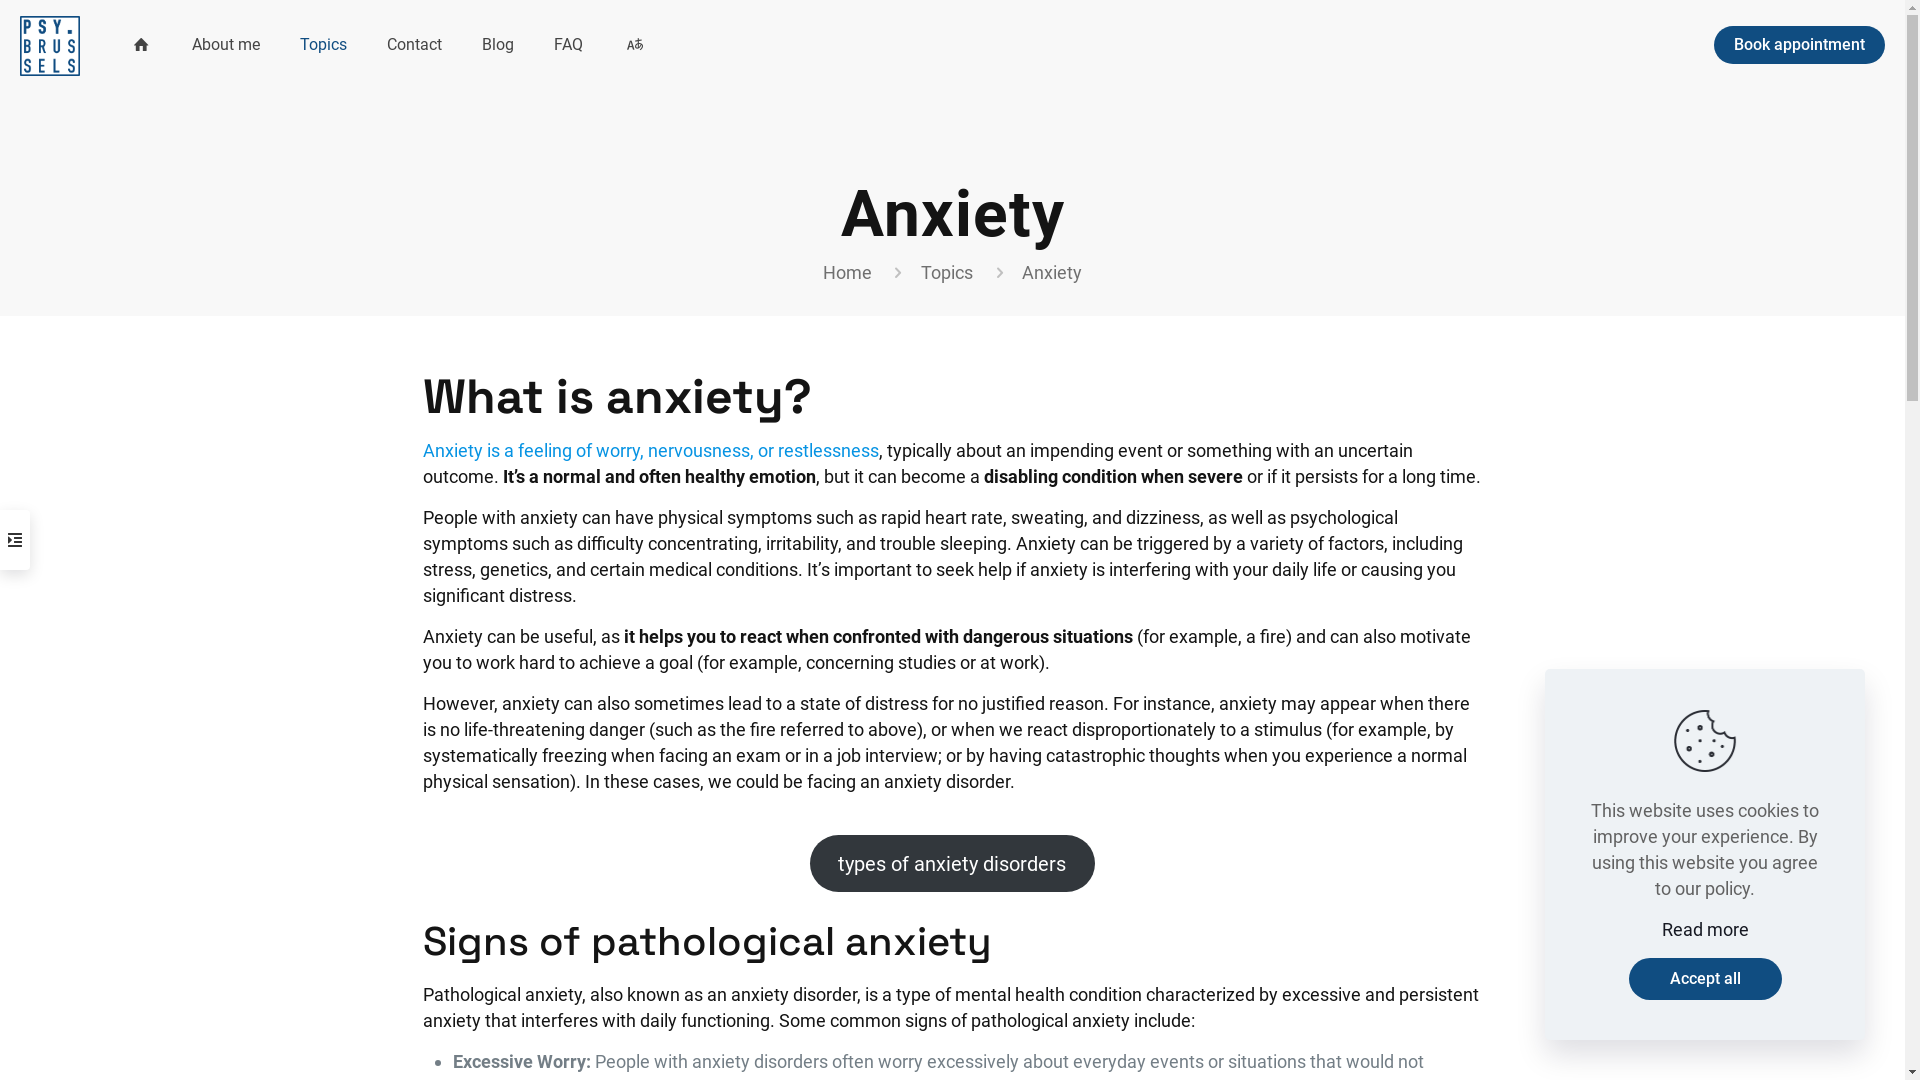 The image size is (1920, 1080). I want to click on Topics, so click(946, 272).